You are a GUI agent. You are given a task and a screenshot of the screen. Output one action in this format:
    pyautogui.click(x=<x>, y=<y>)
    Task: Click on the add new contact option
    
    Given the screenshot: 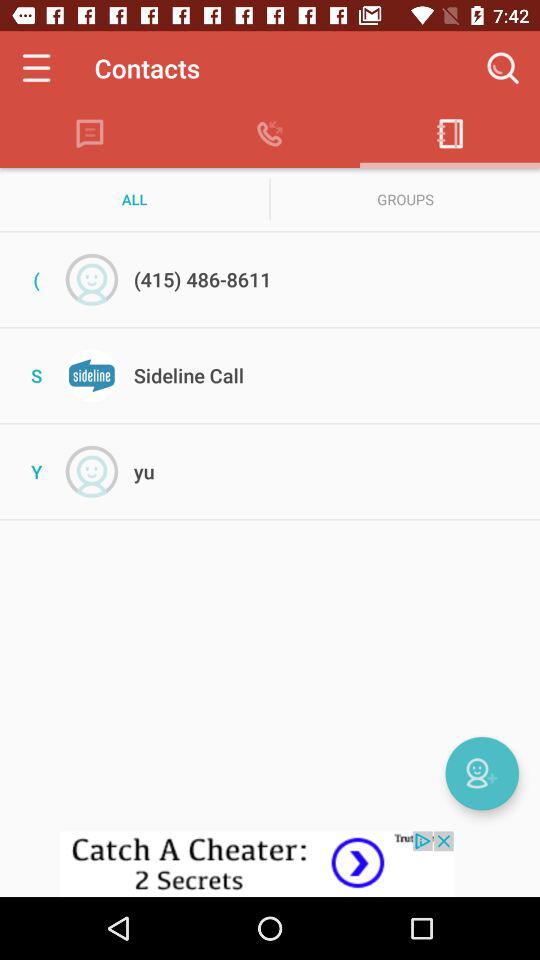 What is the action you would take?
    pyautogui.click(x=482, y=773)
    